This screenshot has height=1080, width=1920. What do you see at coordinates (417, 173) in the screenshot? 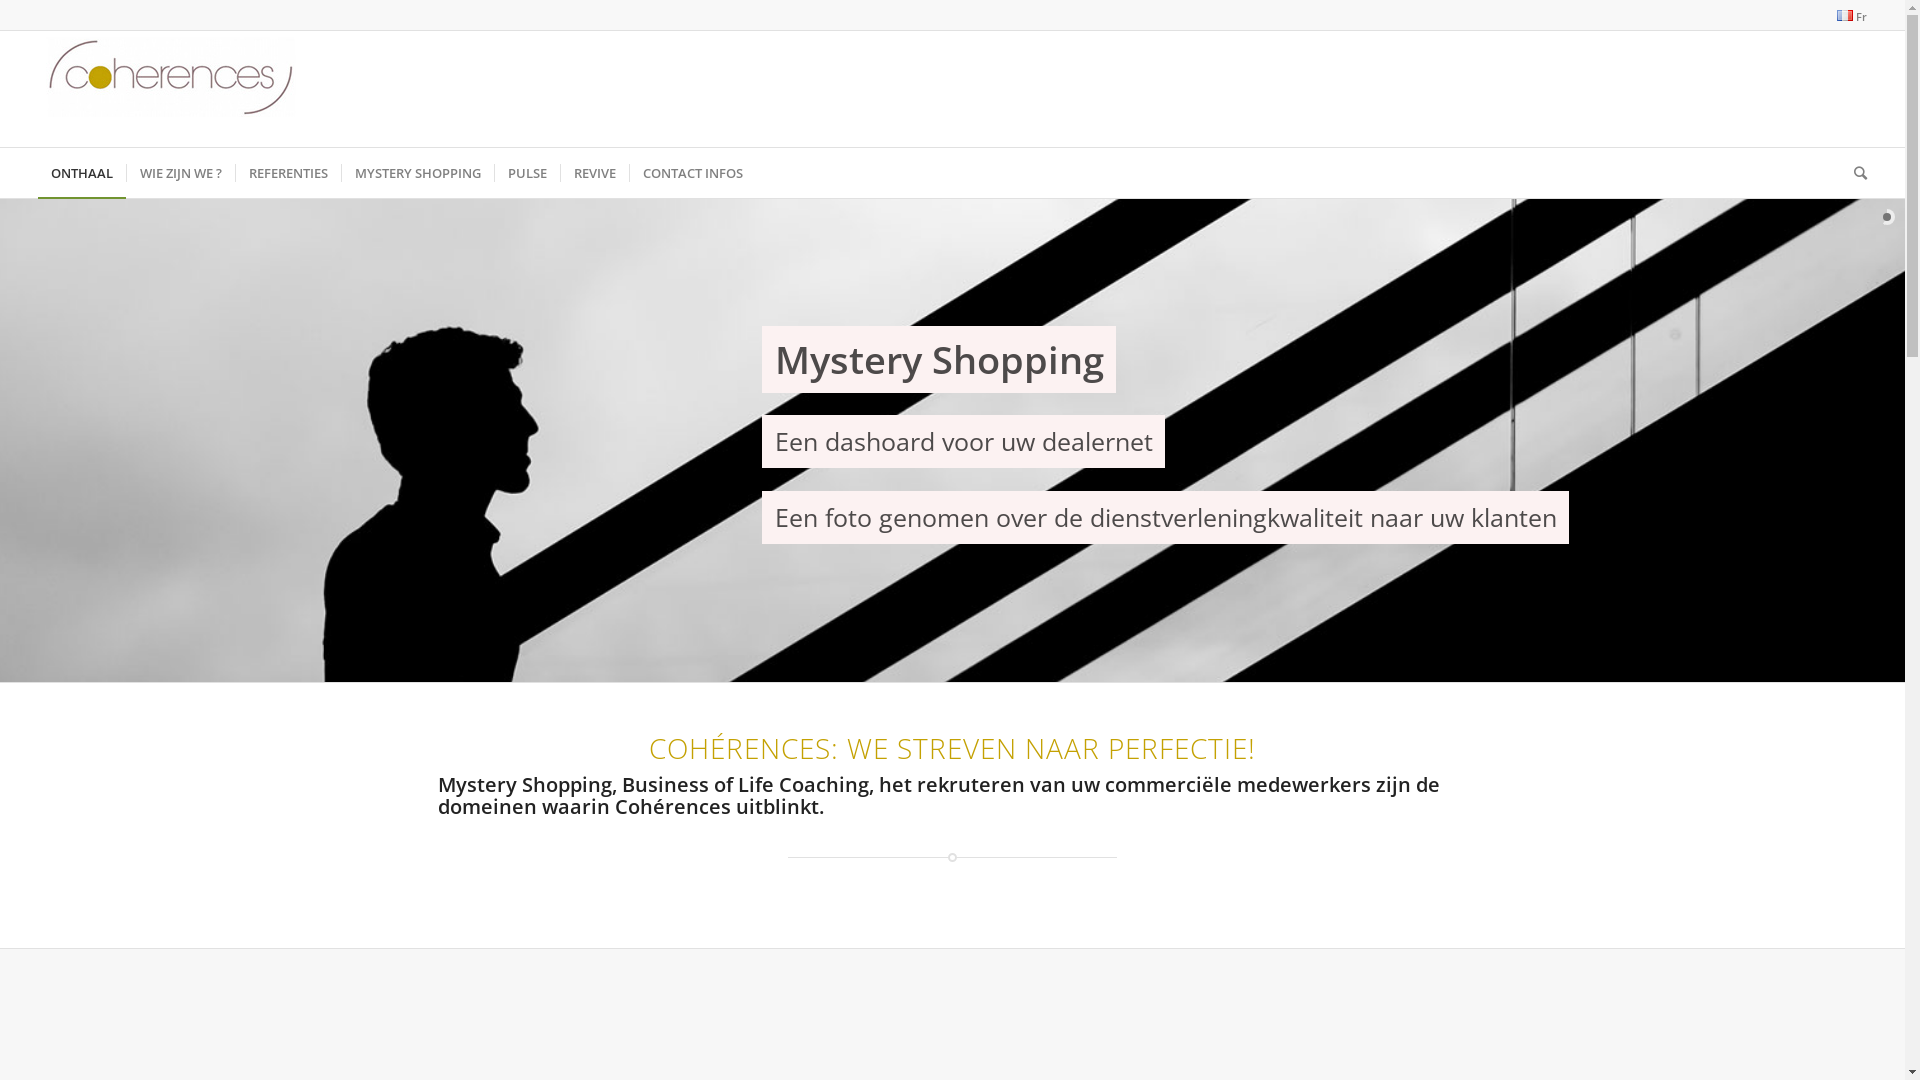
I see `MYSTERY SHOPPING` at bounding box center [417, 173].